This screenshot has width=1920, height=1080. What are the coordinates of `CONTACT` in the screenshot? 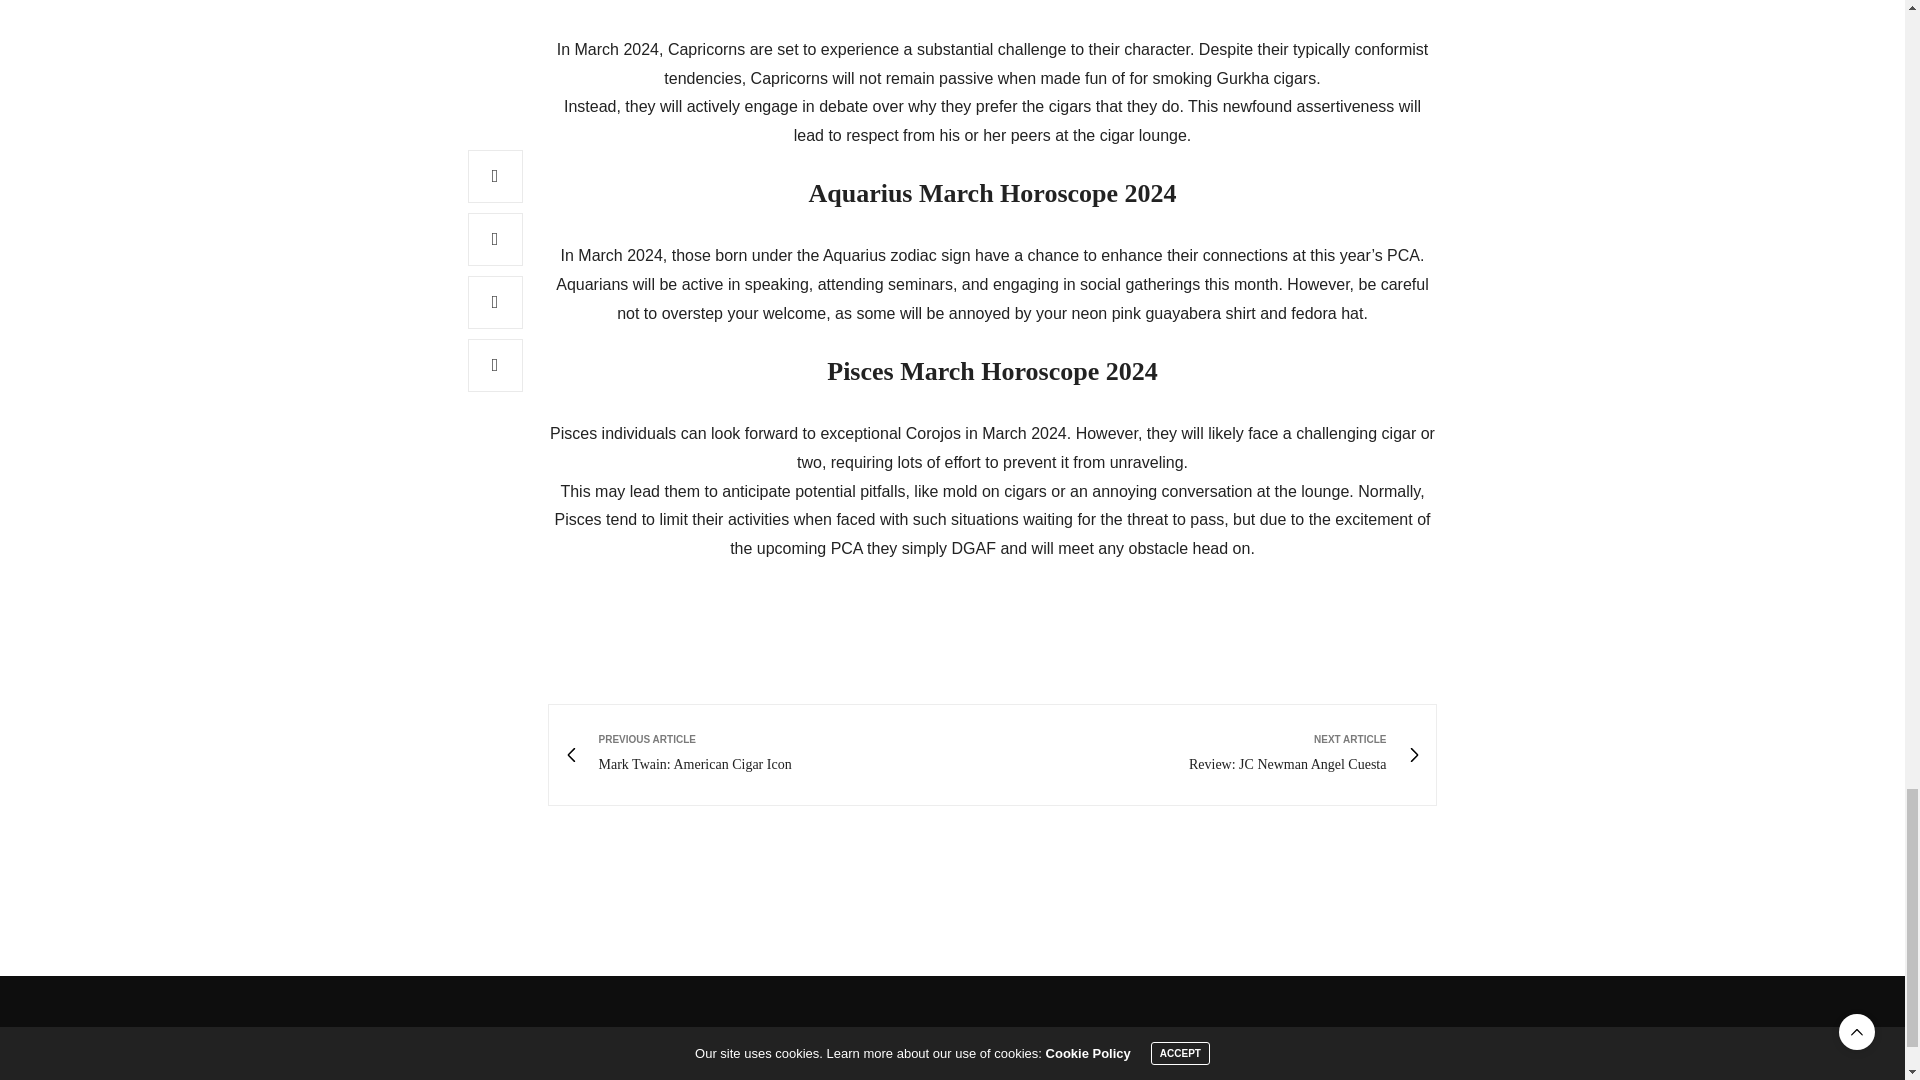 It's located at (1300, 1046).